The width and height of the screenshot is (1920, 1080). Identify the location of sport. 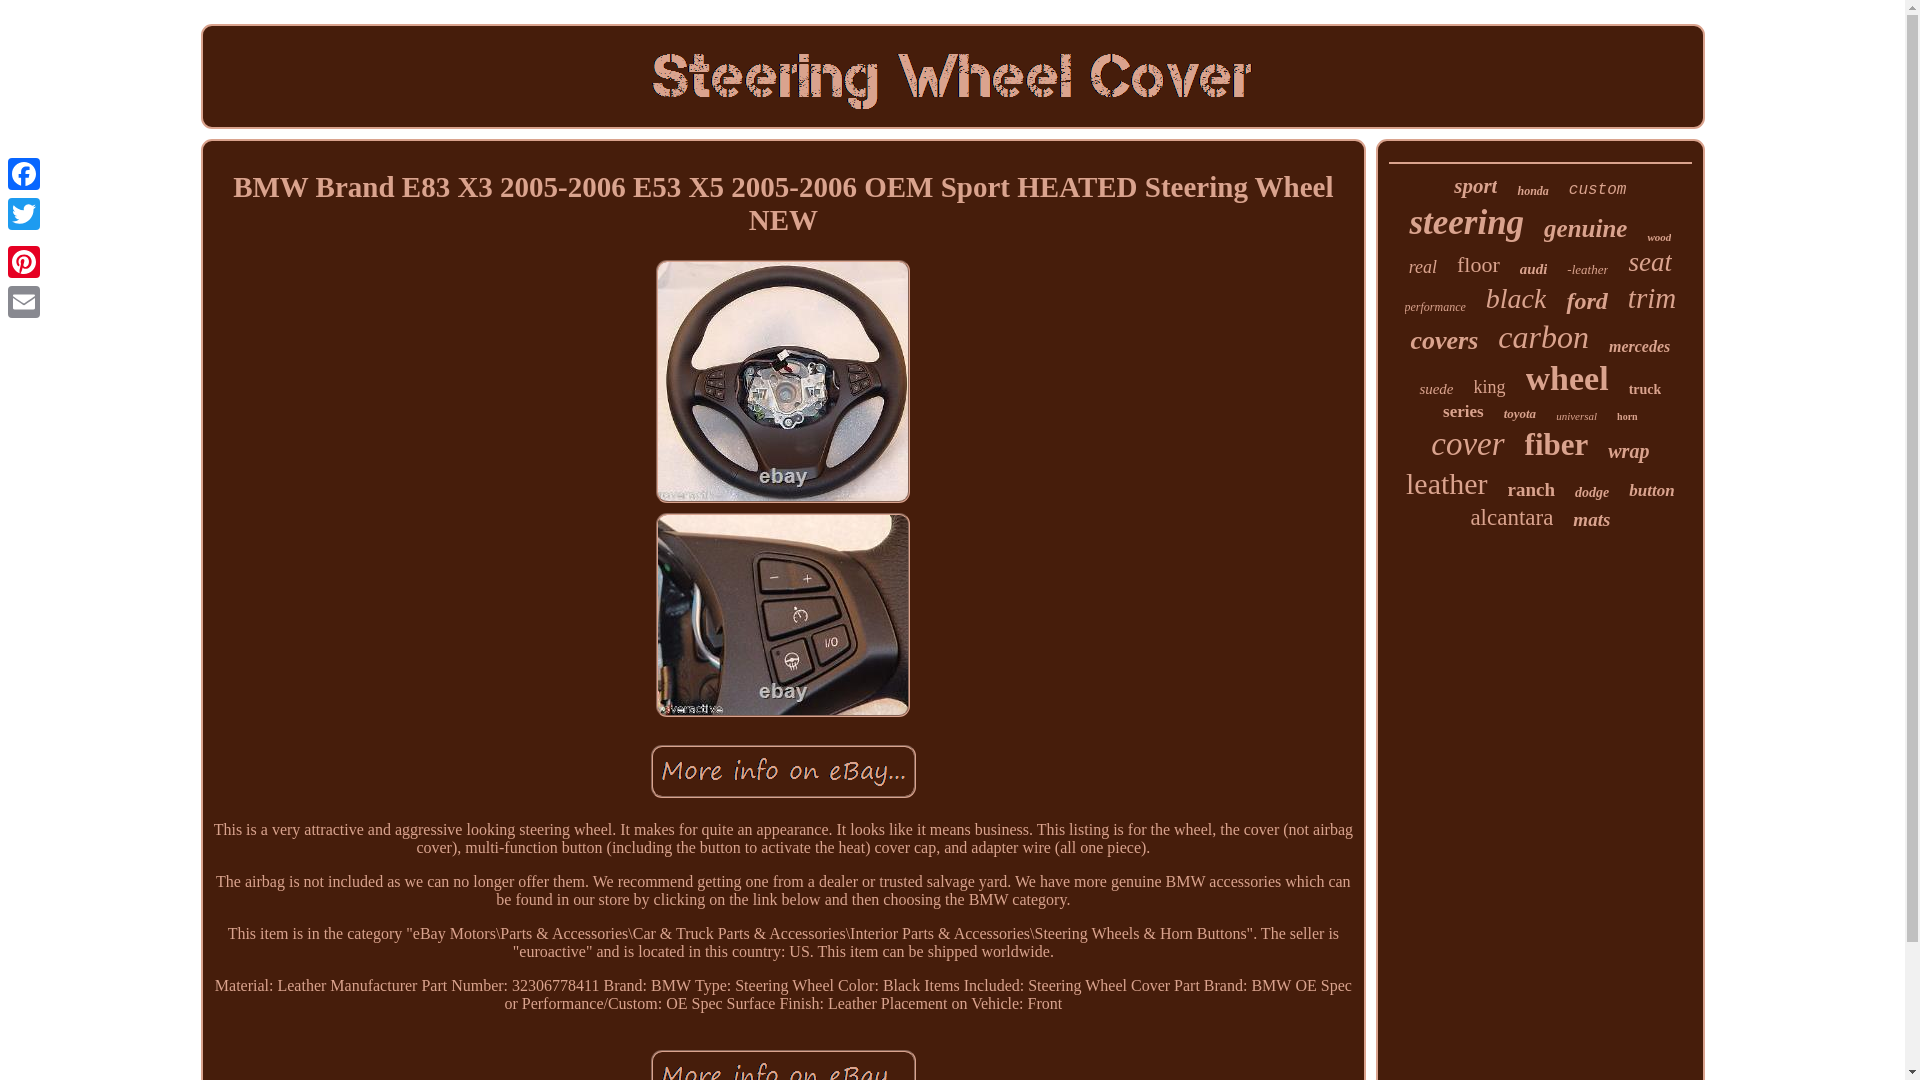
(1475, 186).